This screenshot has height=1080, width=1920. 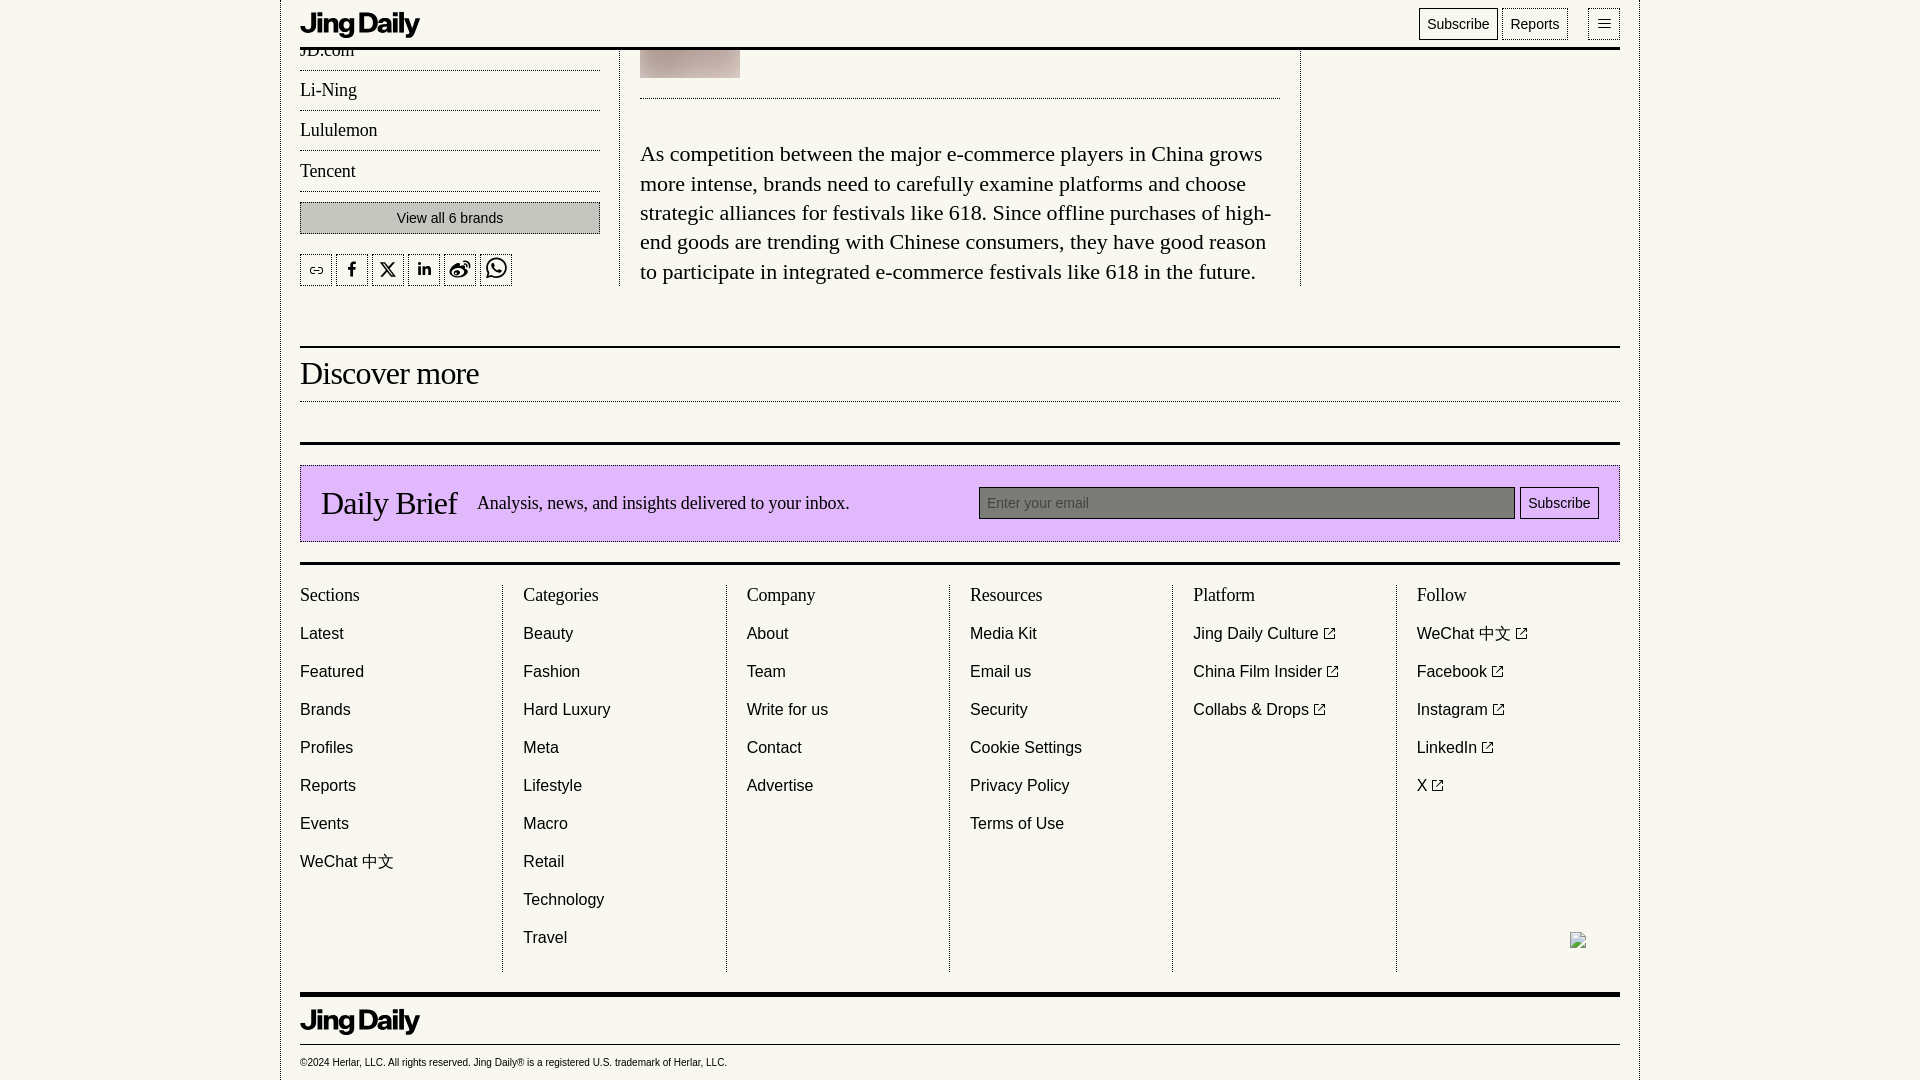 I want to click on Latest, so click(x=321, y=632).